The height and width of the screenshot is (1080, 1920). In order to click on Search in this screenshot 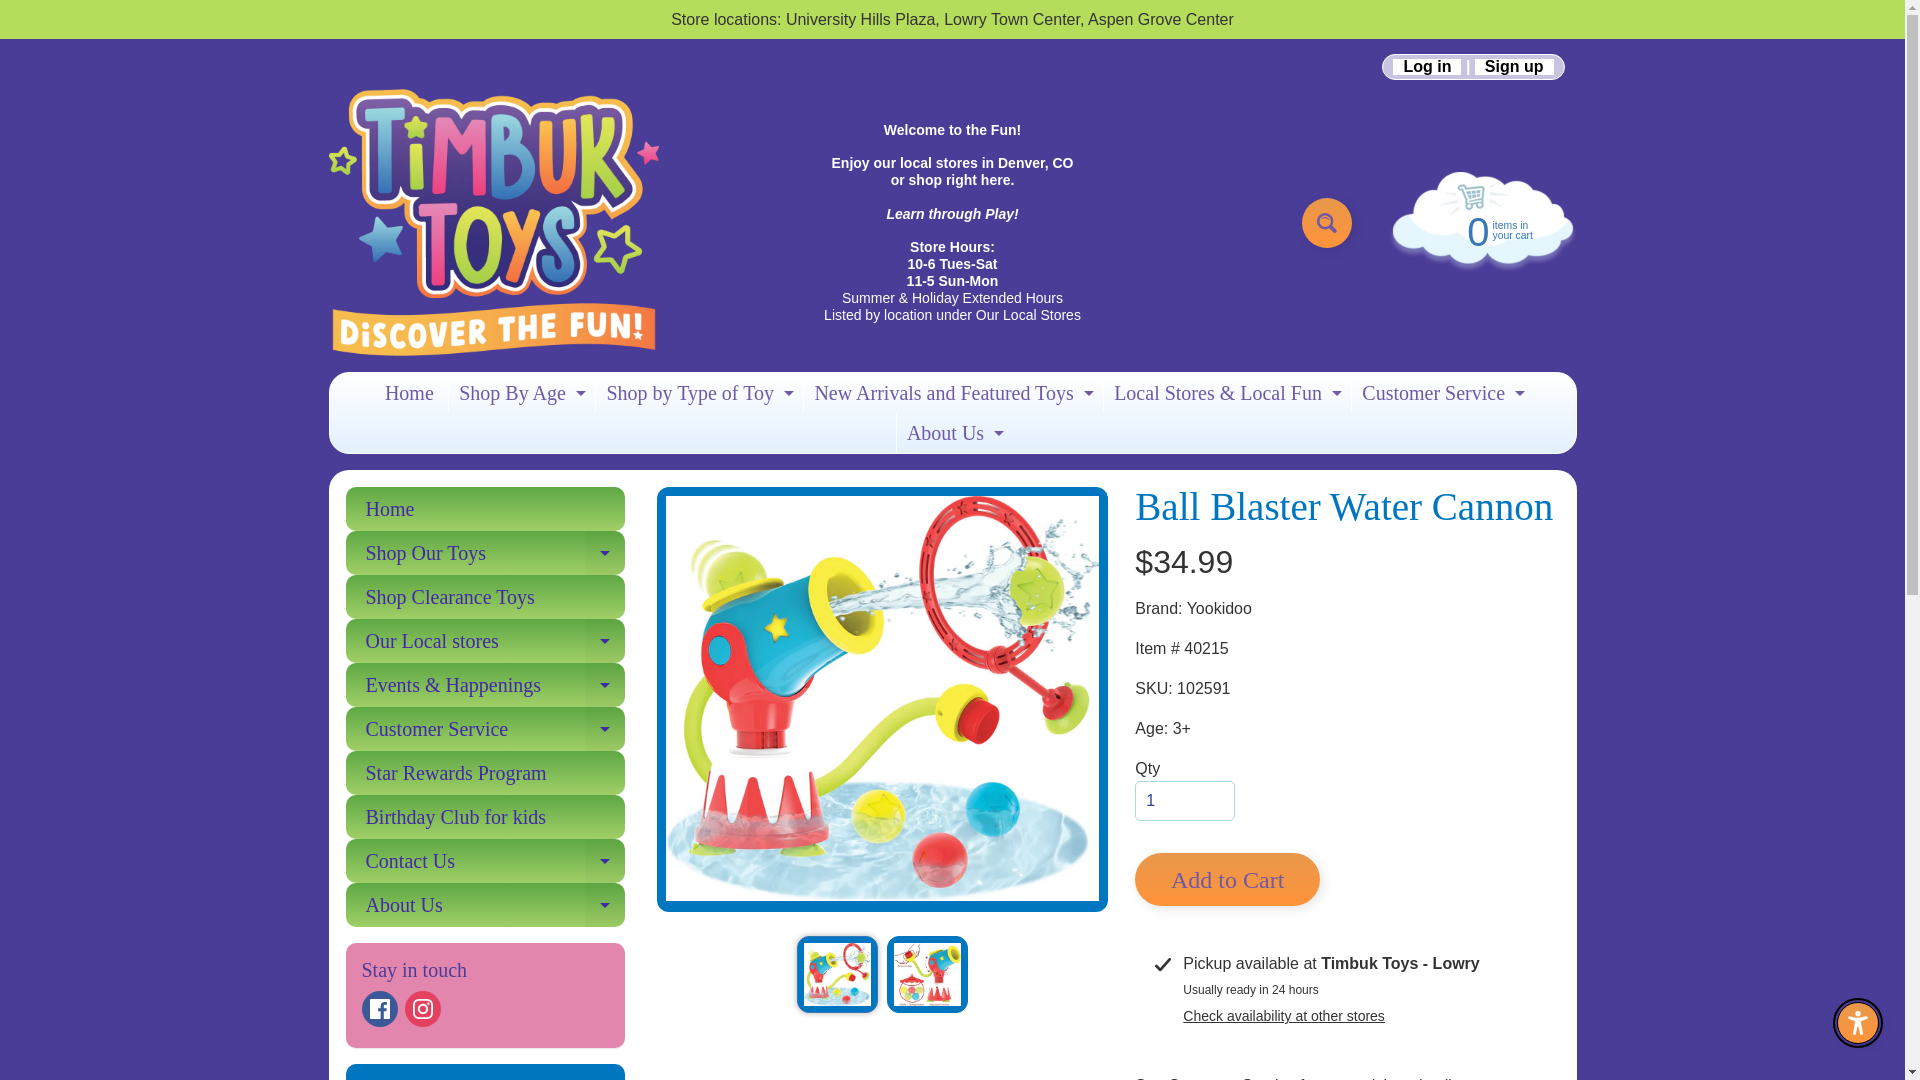, I will do `click(1514, 66)`.